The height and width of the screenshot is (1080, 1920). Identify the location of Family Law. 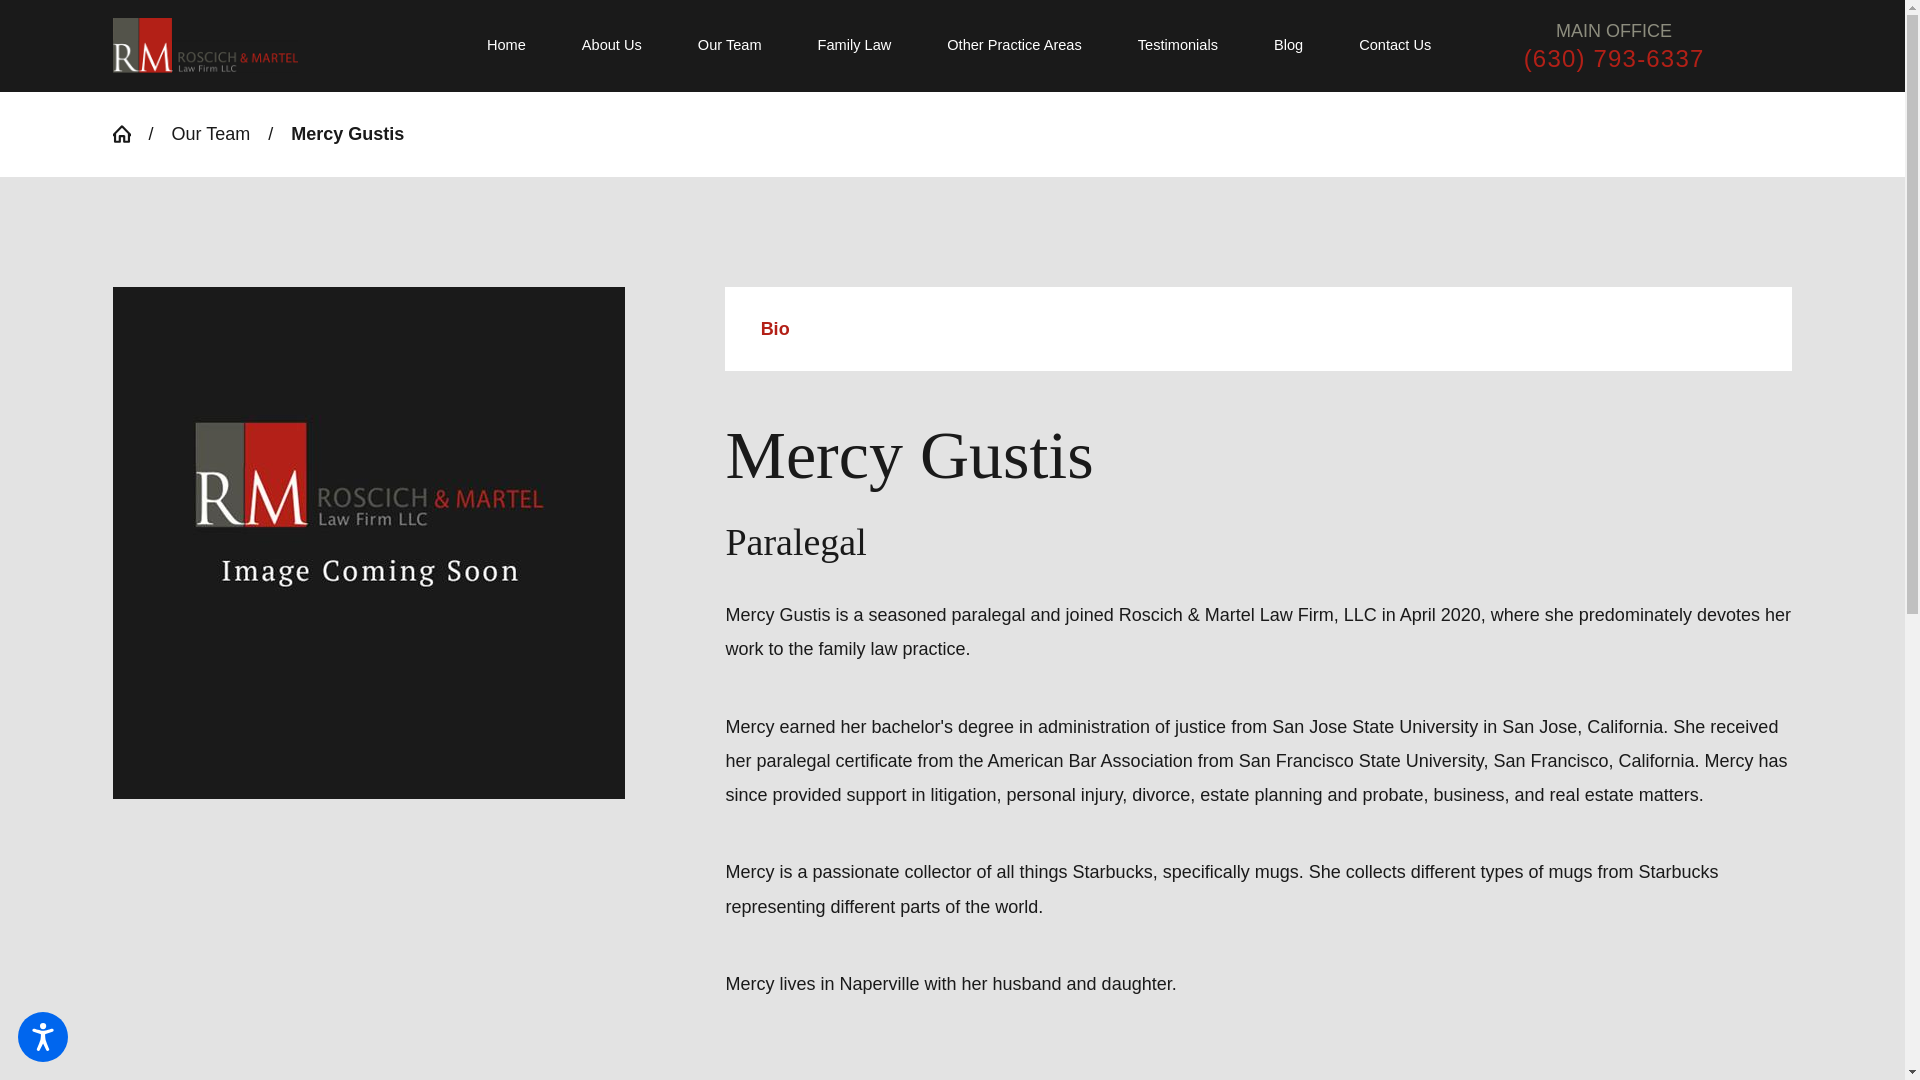
(854, 46).